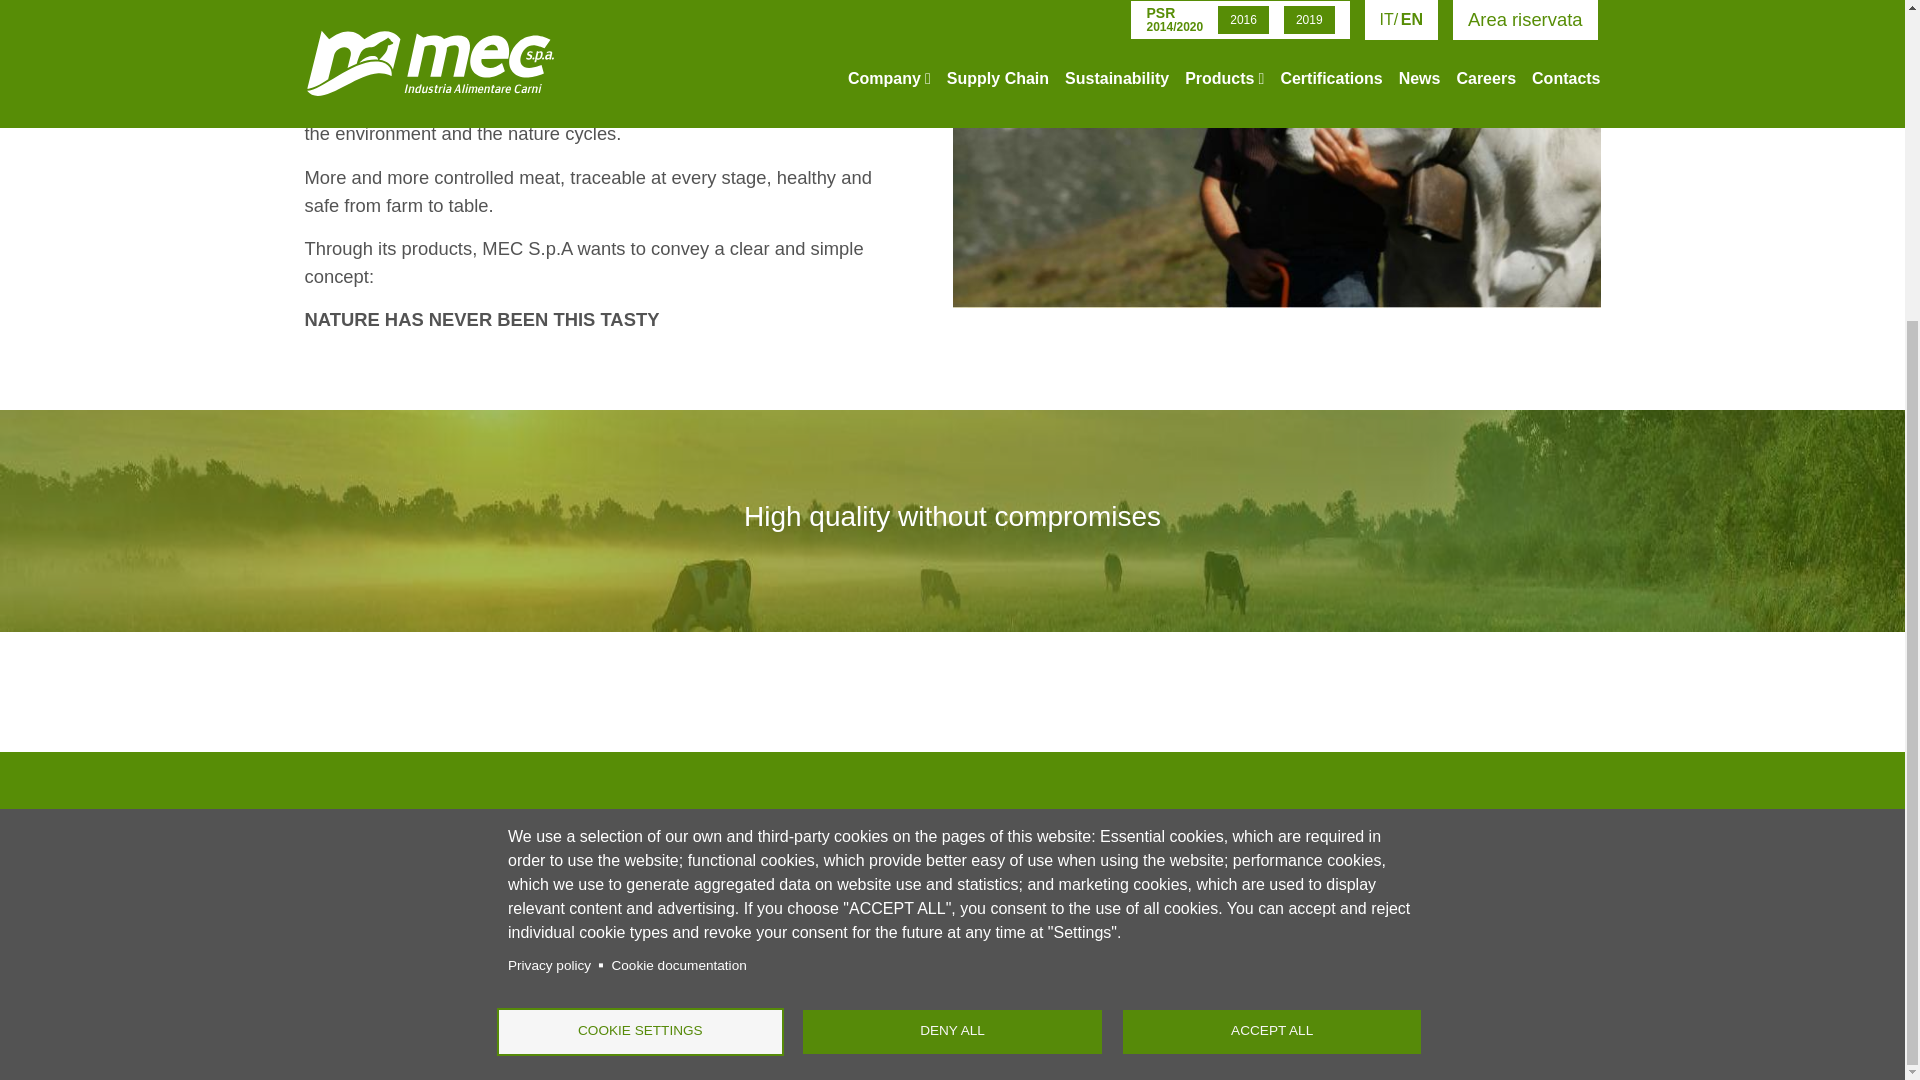 Image resolution: width=1920 pixels, height=1080 pixels. Describe the element at coordinates (678, 520) in the screenshot. I see `Cookie documentation` at that location.